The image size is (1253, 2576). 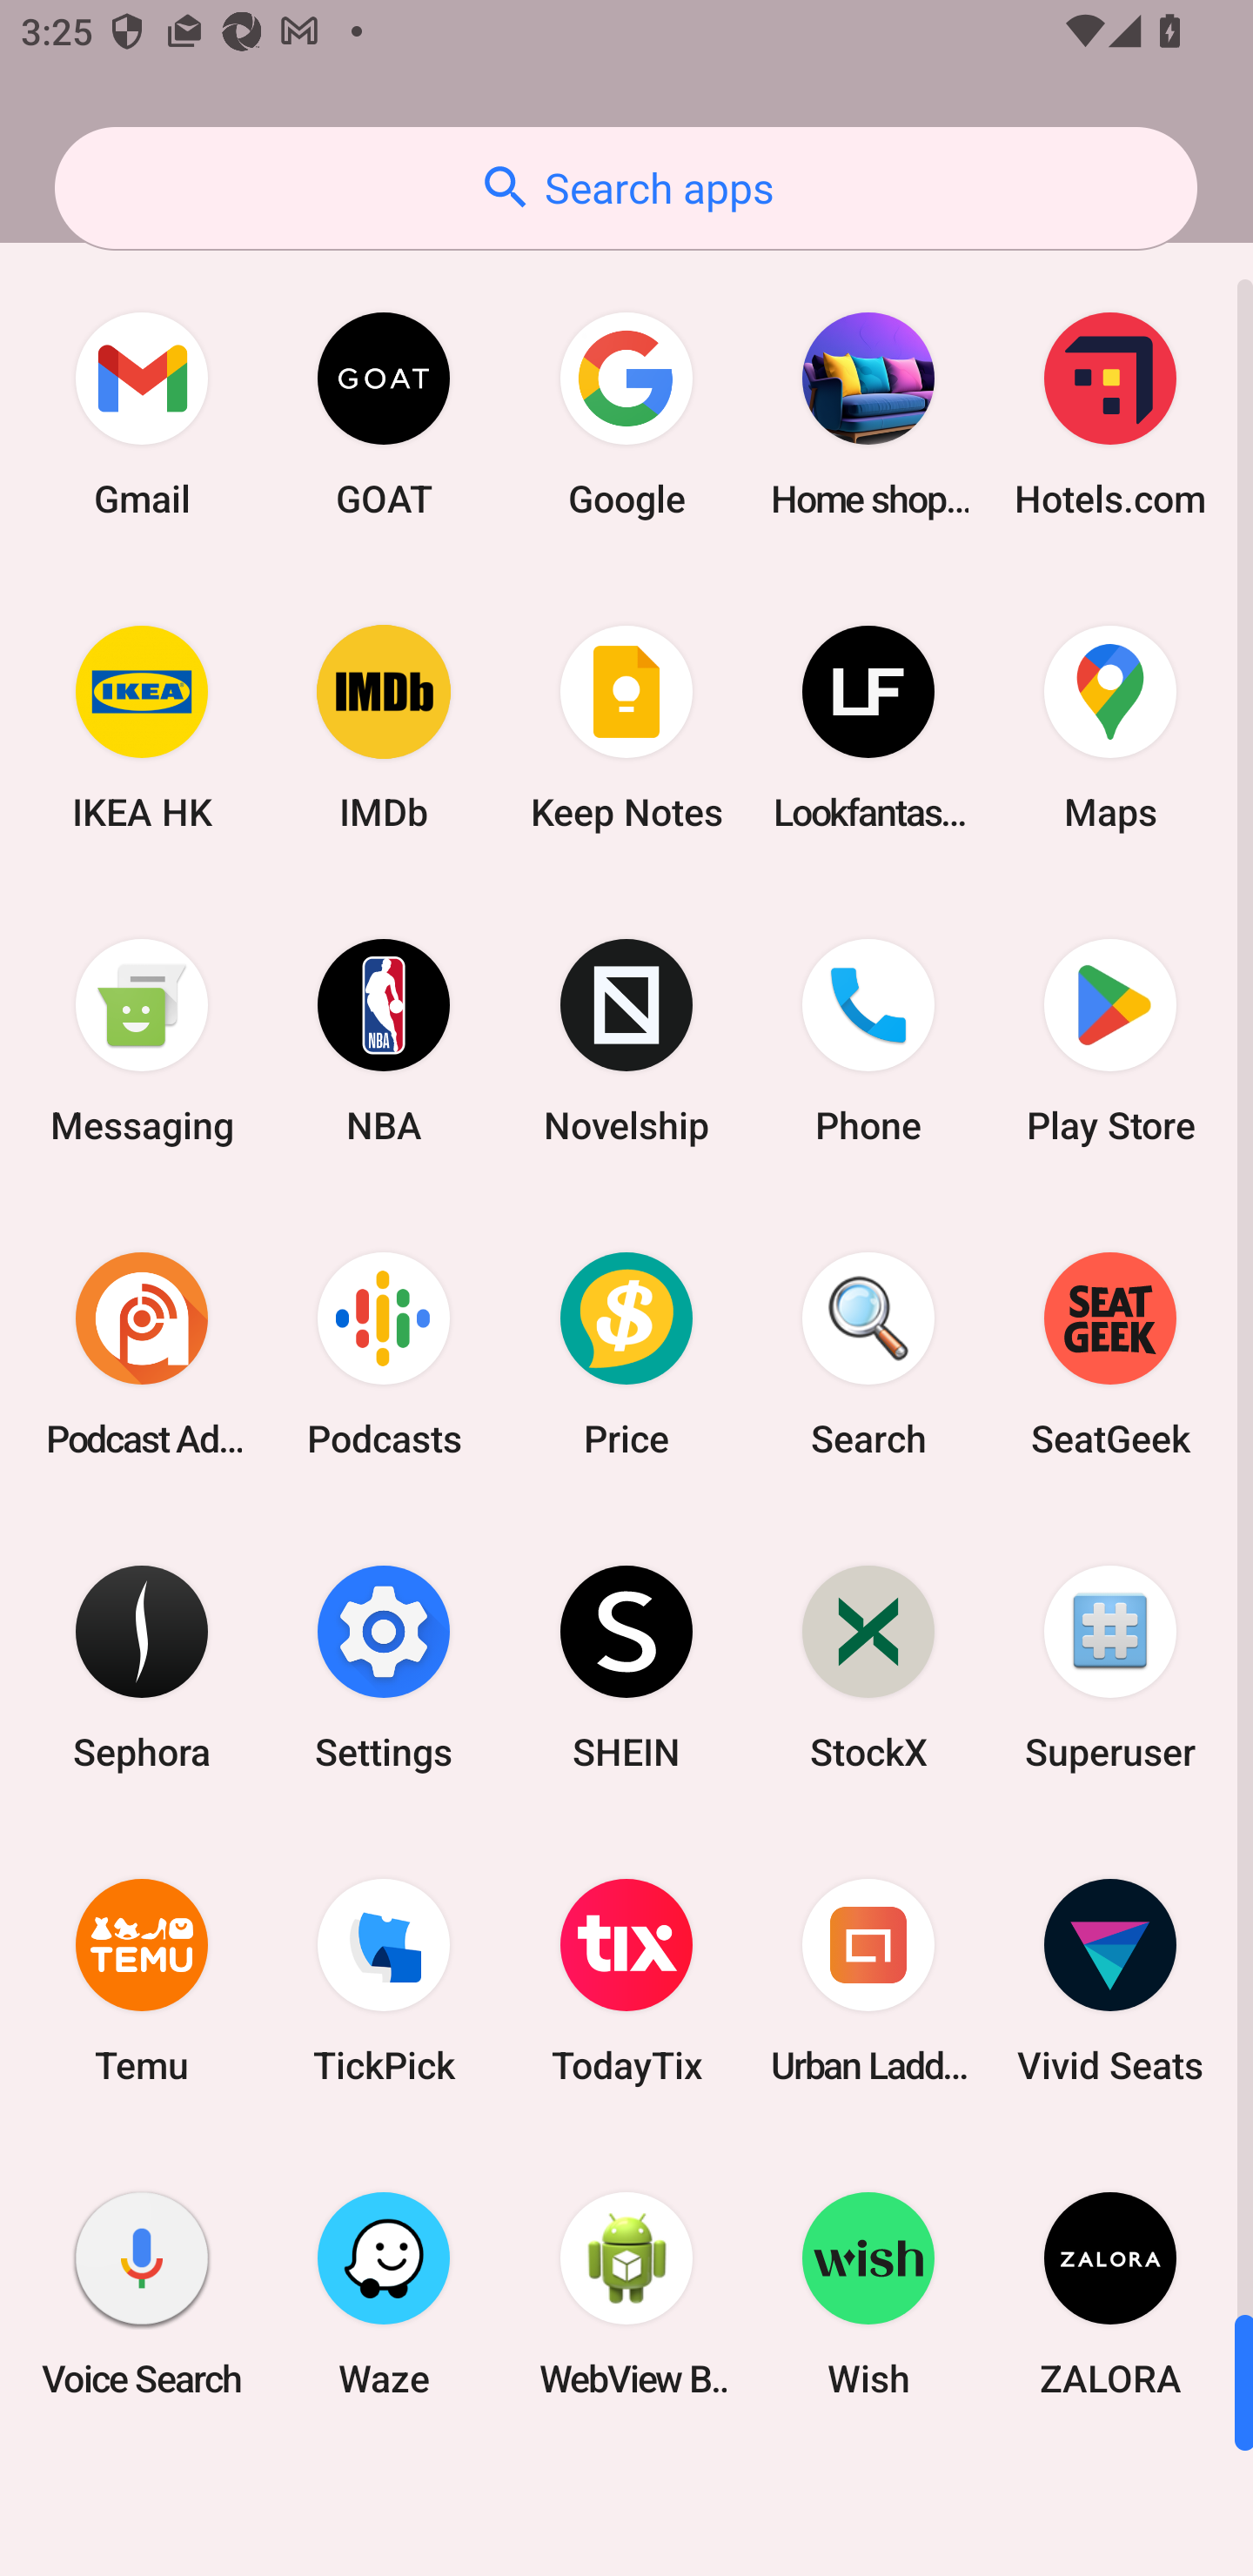 I want to click on Temu, so click(x=142, y=1981).